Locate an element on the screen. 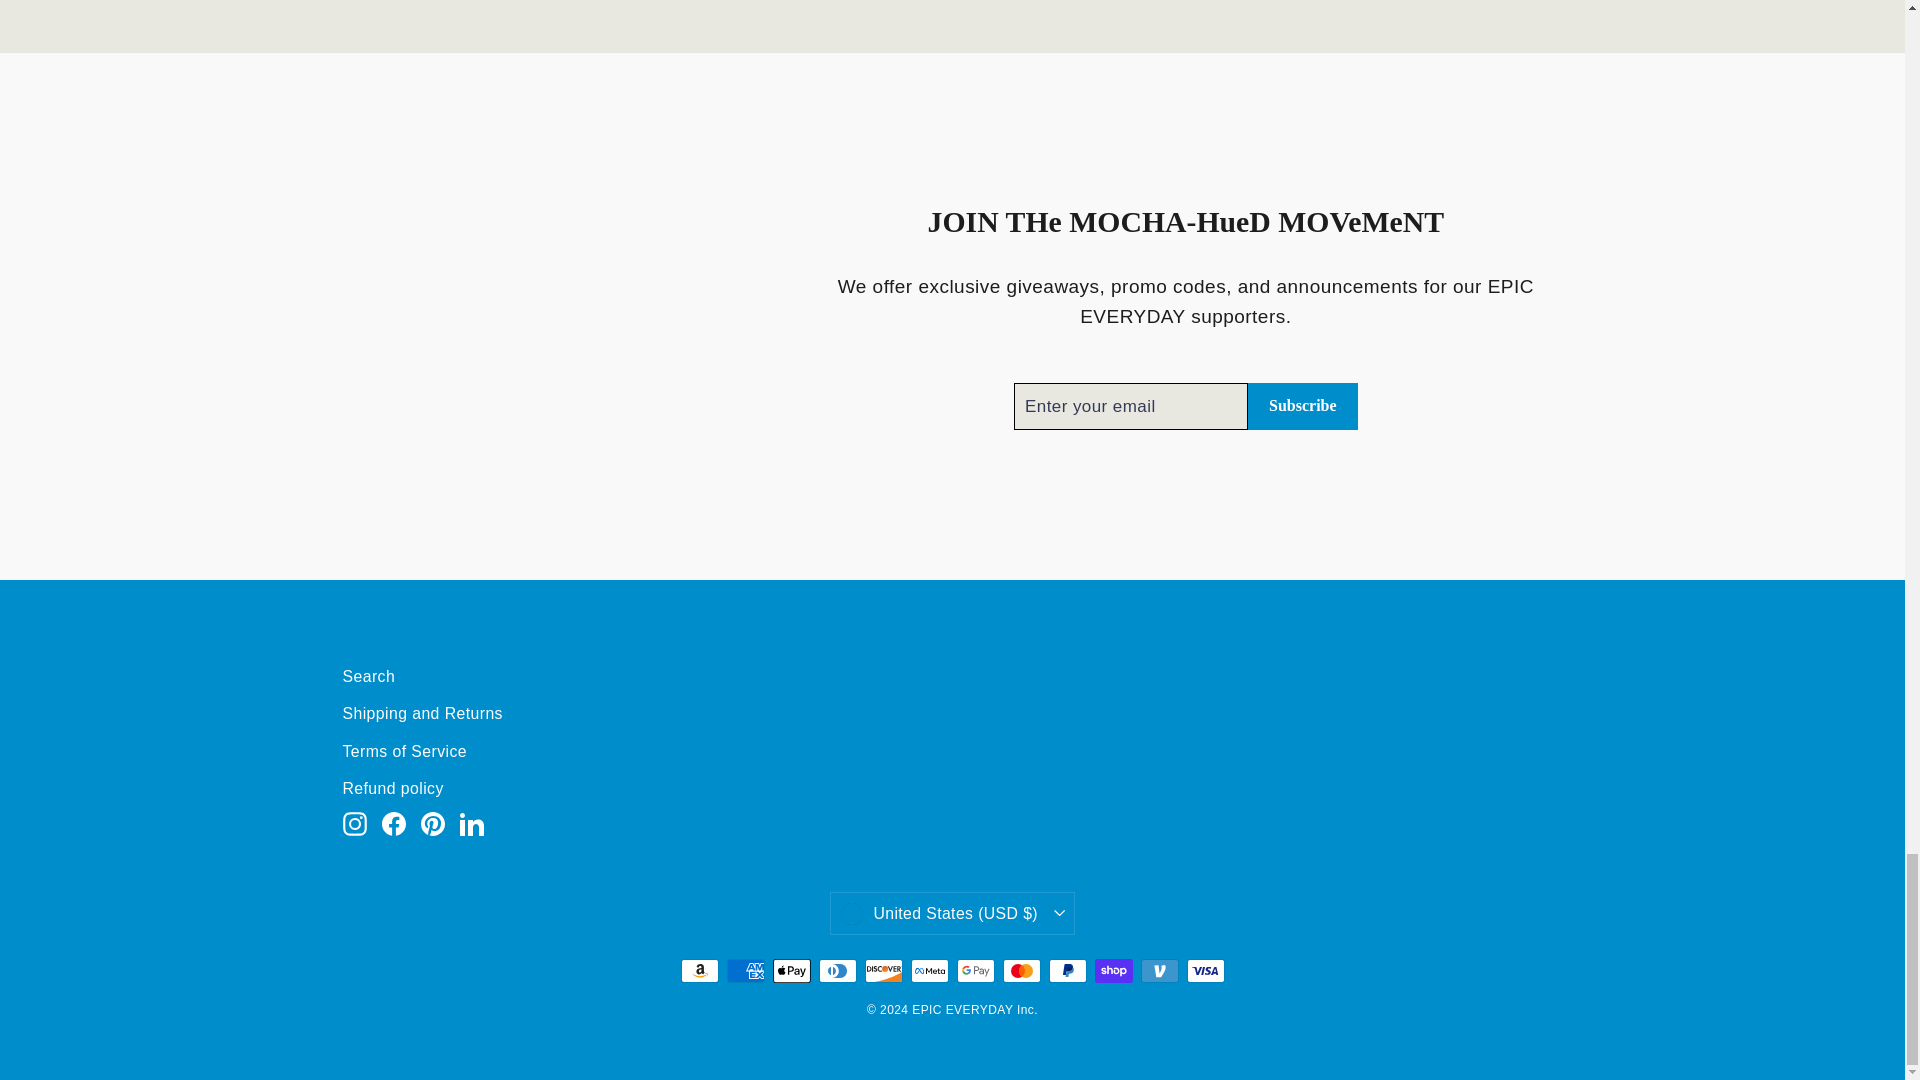  American Express is located at coordinates (744, 970).